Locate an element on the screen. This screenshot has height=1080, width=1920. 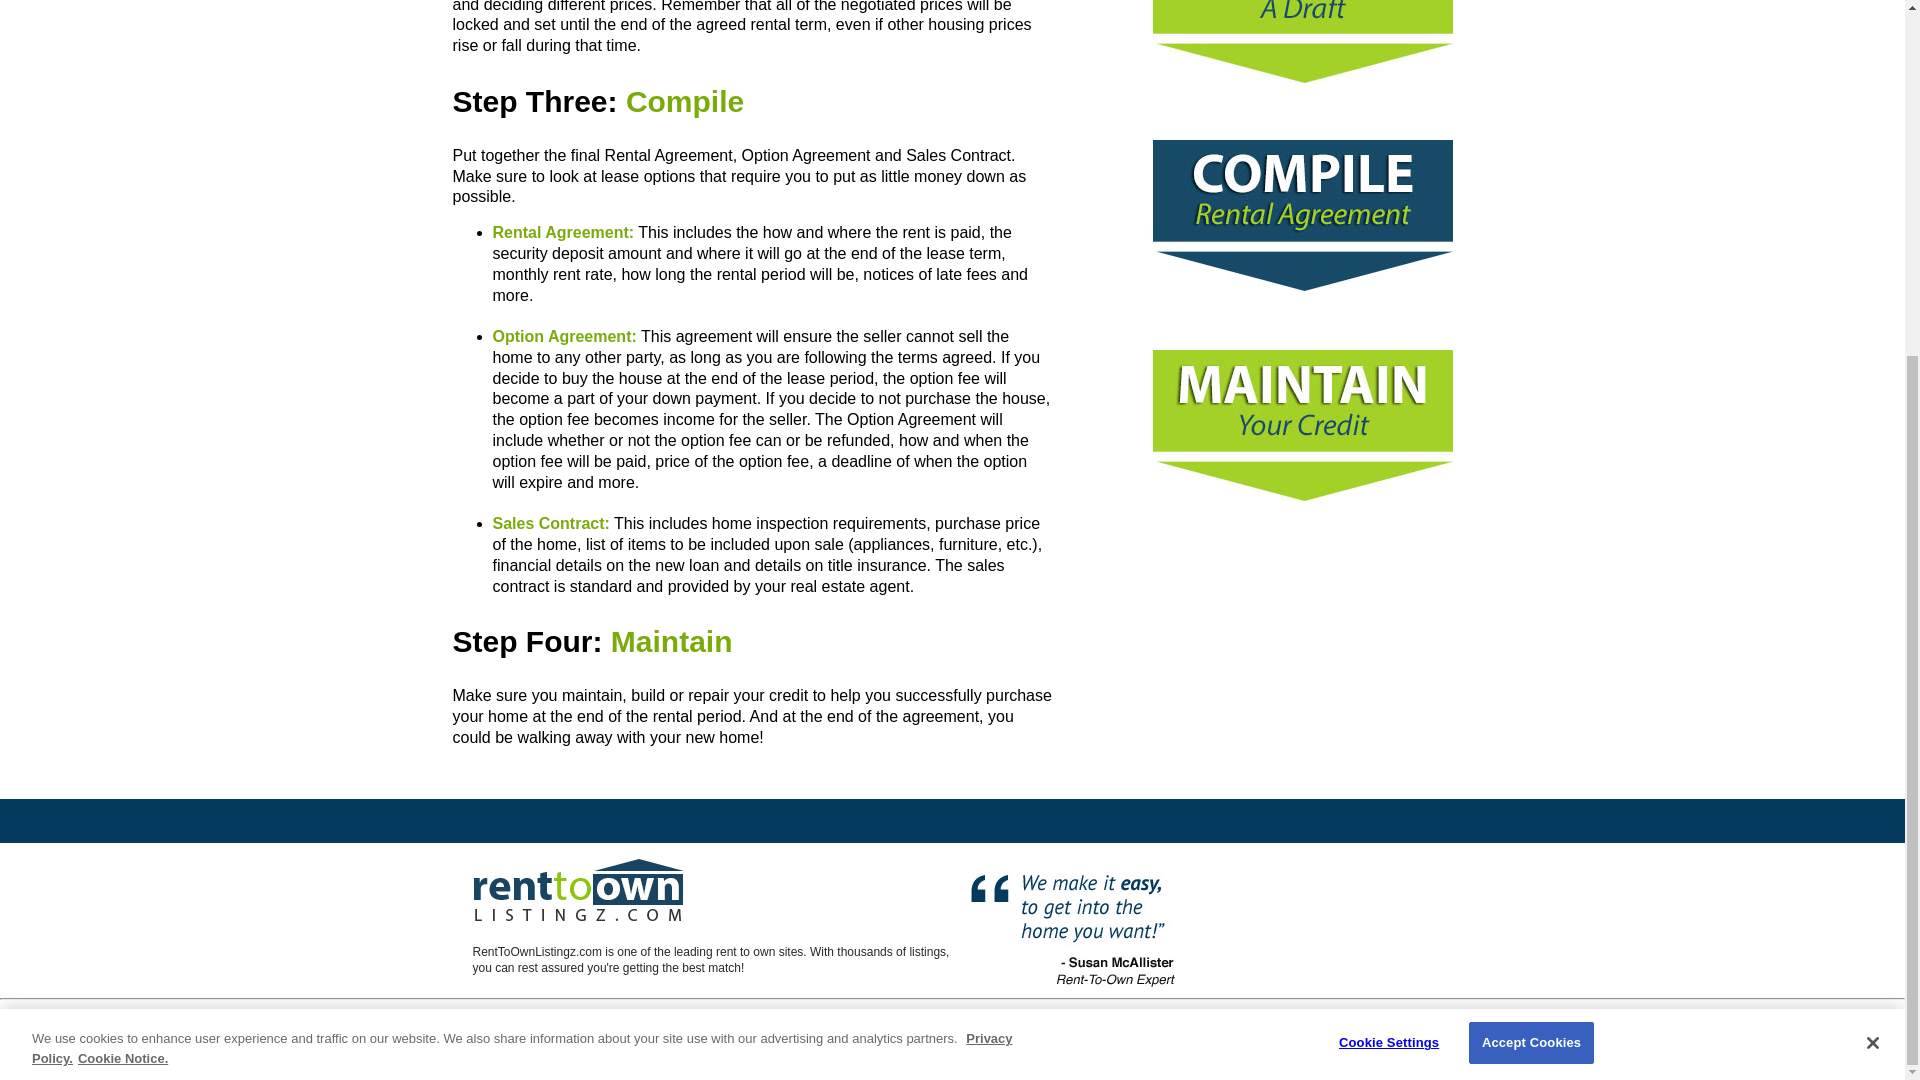
Limit the Use of Sensitive Personal Information is located at coordinates (975, 1041).